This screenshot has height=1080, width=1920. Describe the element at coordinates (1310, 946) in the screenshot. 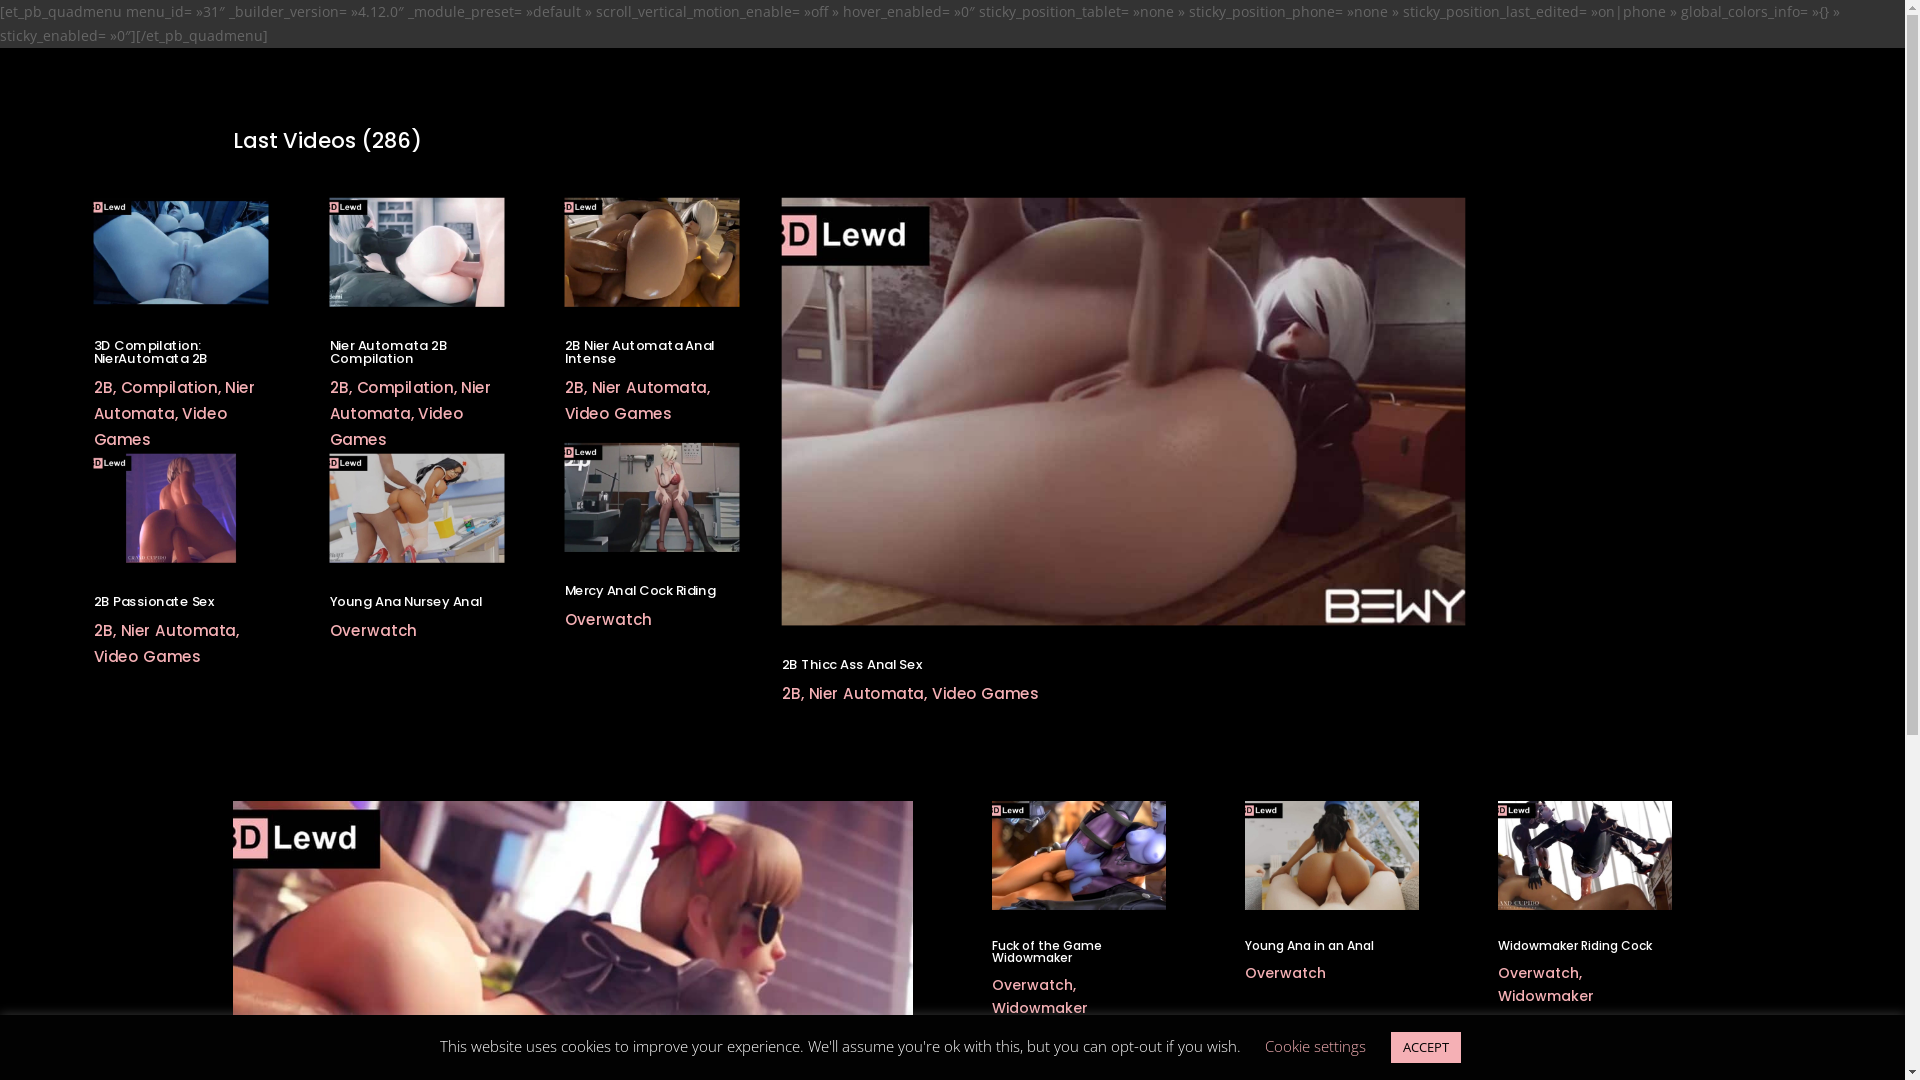

I see `Young Ana in an Anal` at that location.